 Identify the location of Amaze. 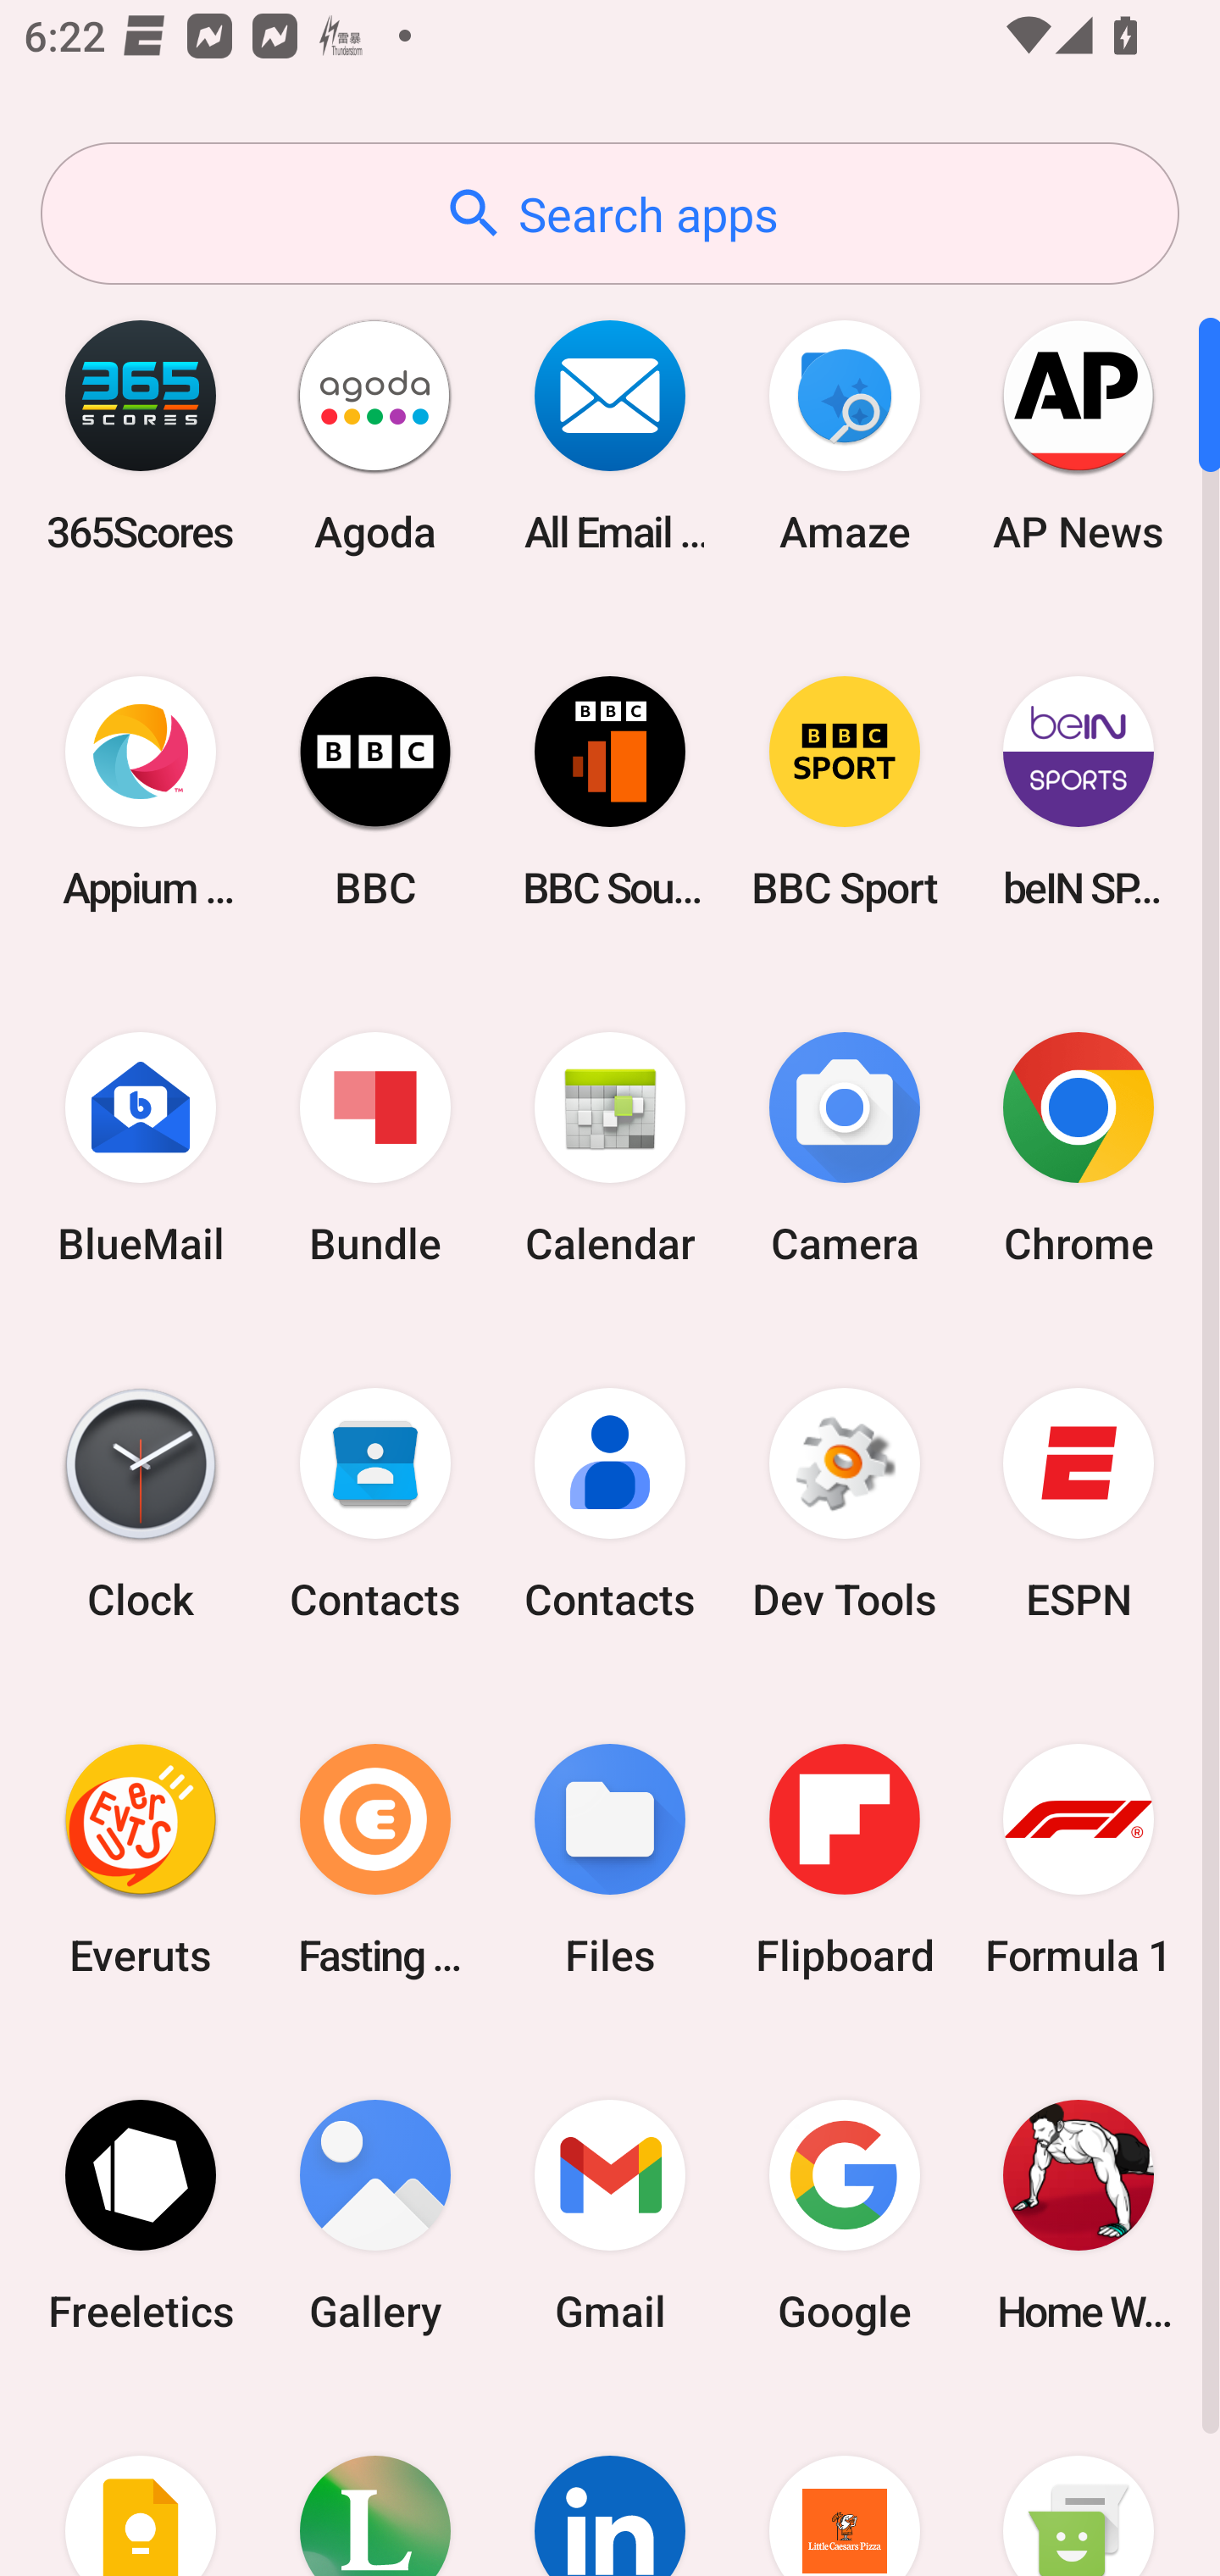
(844, 436).